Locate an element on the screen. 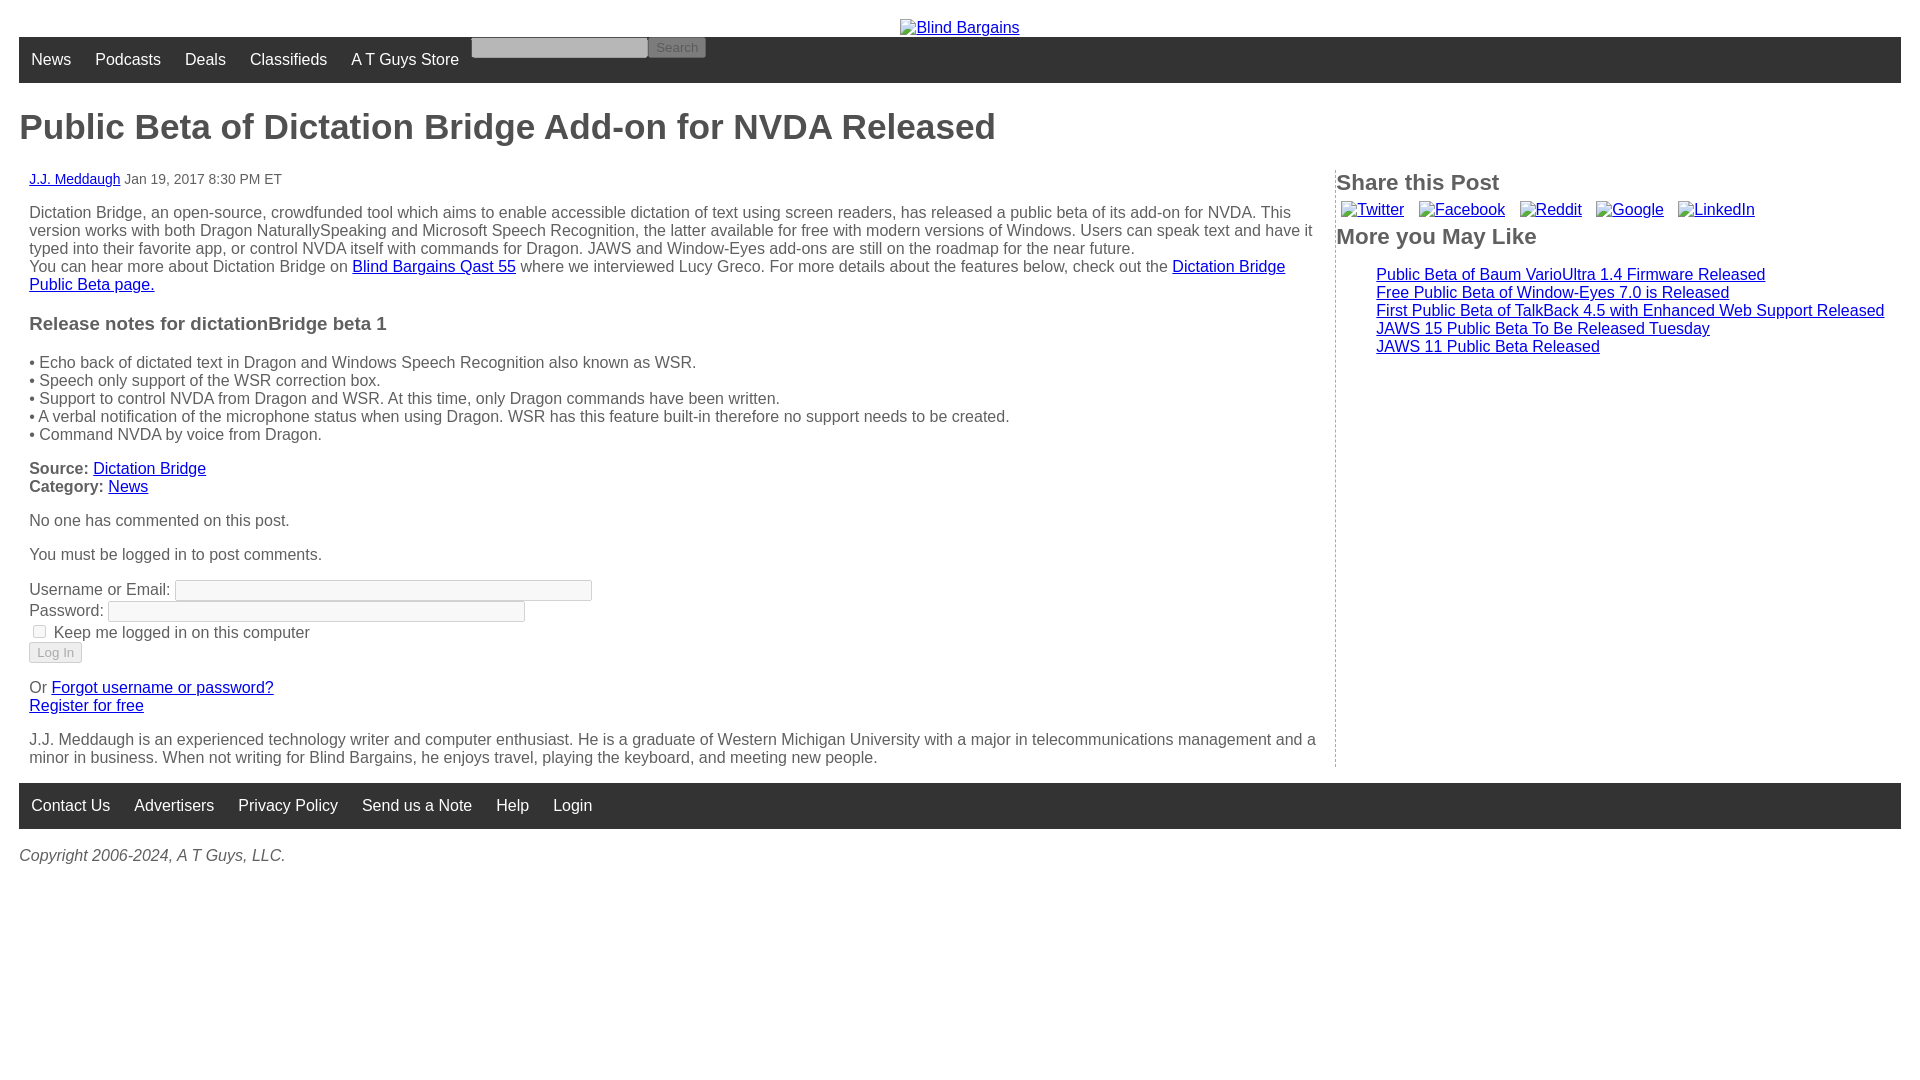 The image size is (1920, 1080). Blind Bargains Qast 55 is located at coordinates (434, 266).